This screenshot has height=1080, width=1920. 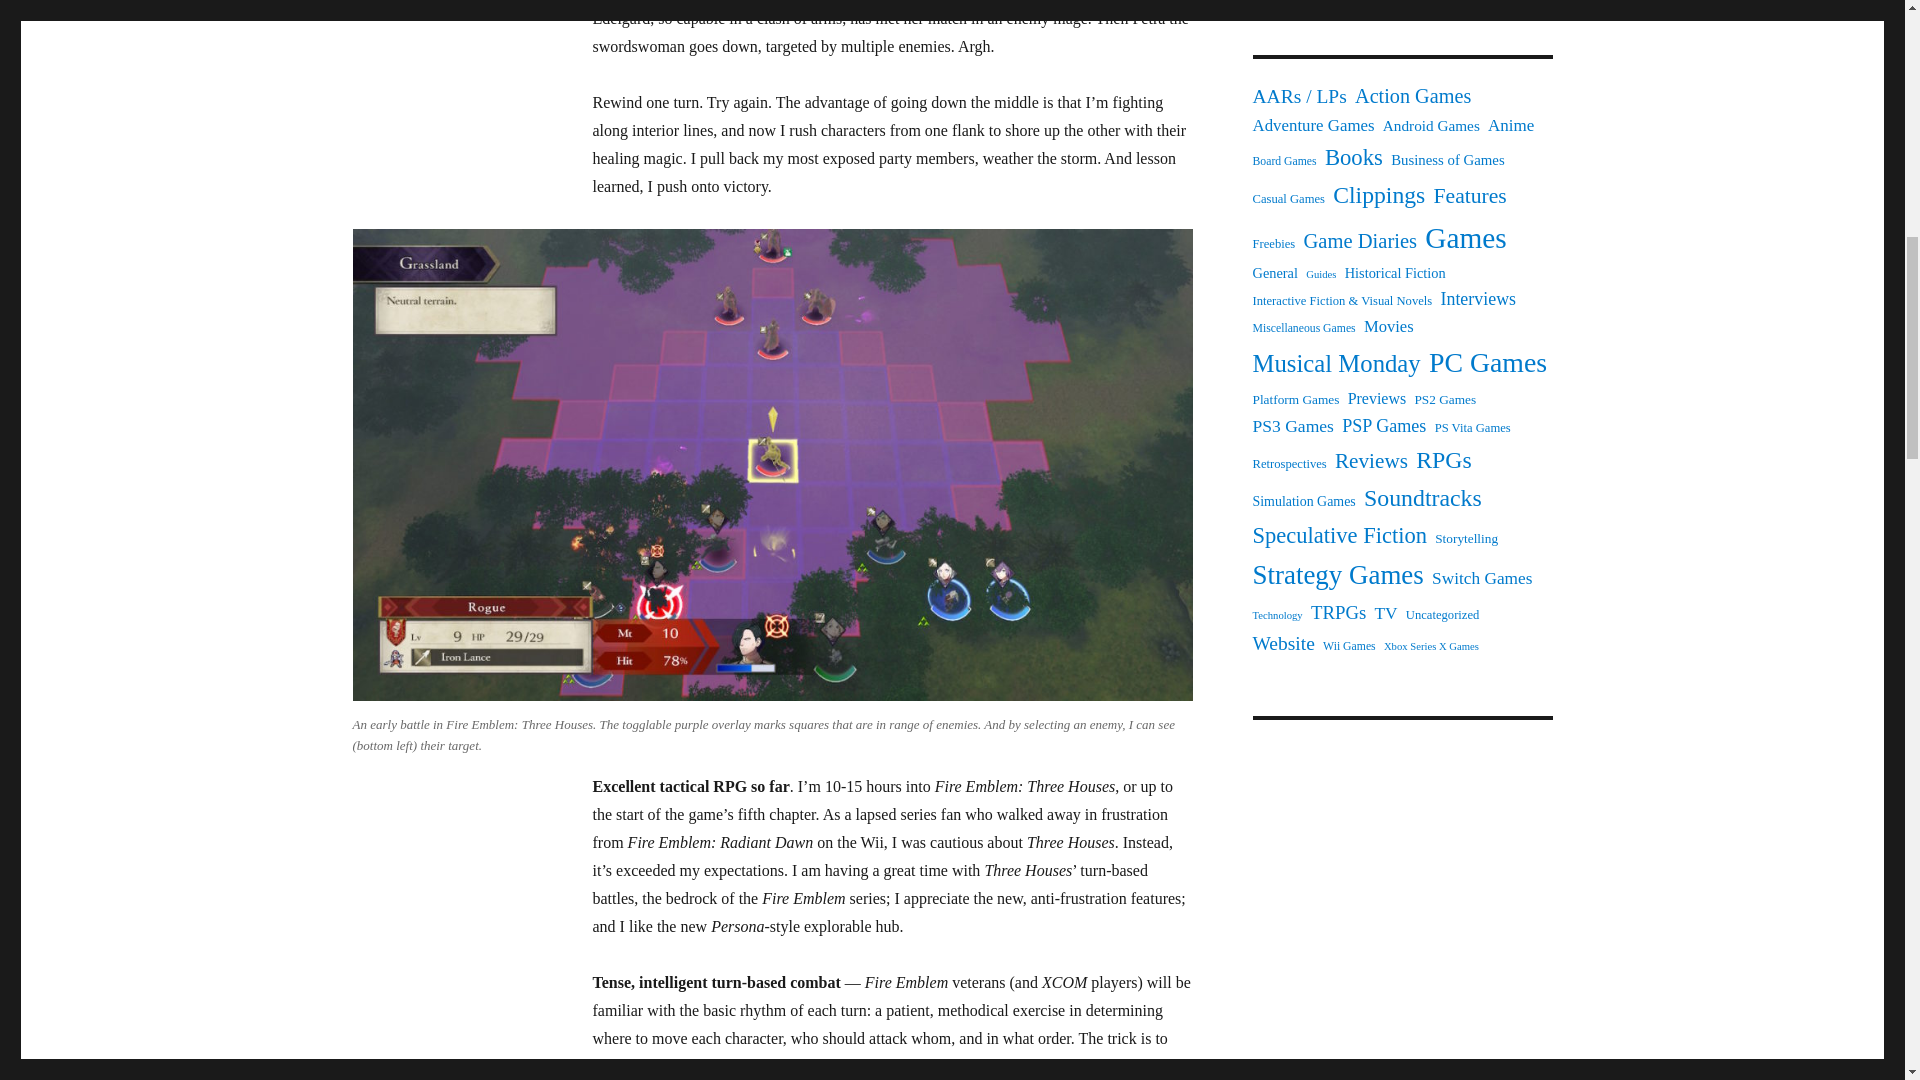 I want to click on Android Games, so click(x=1431, y=126).